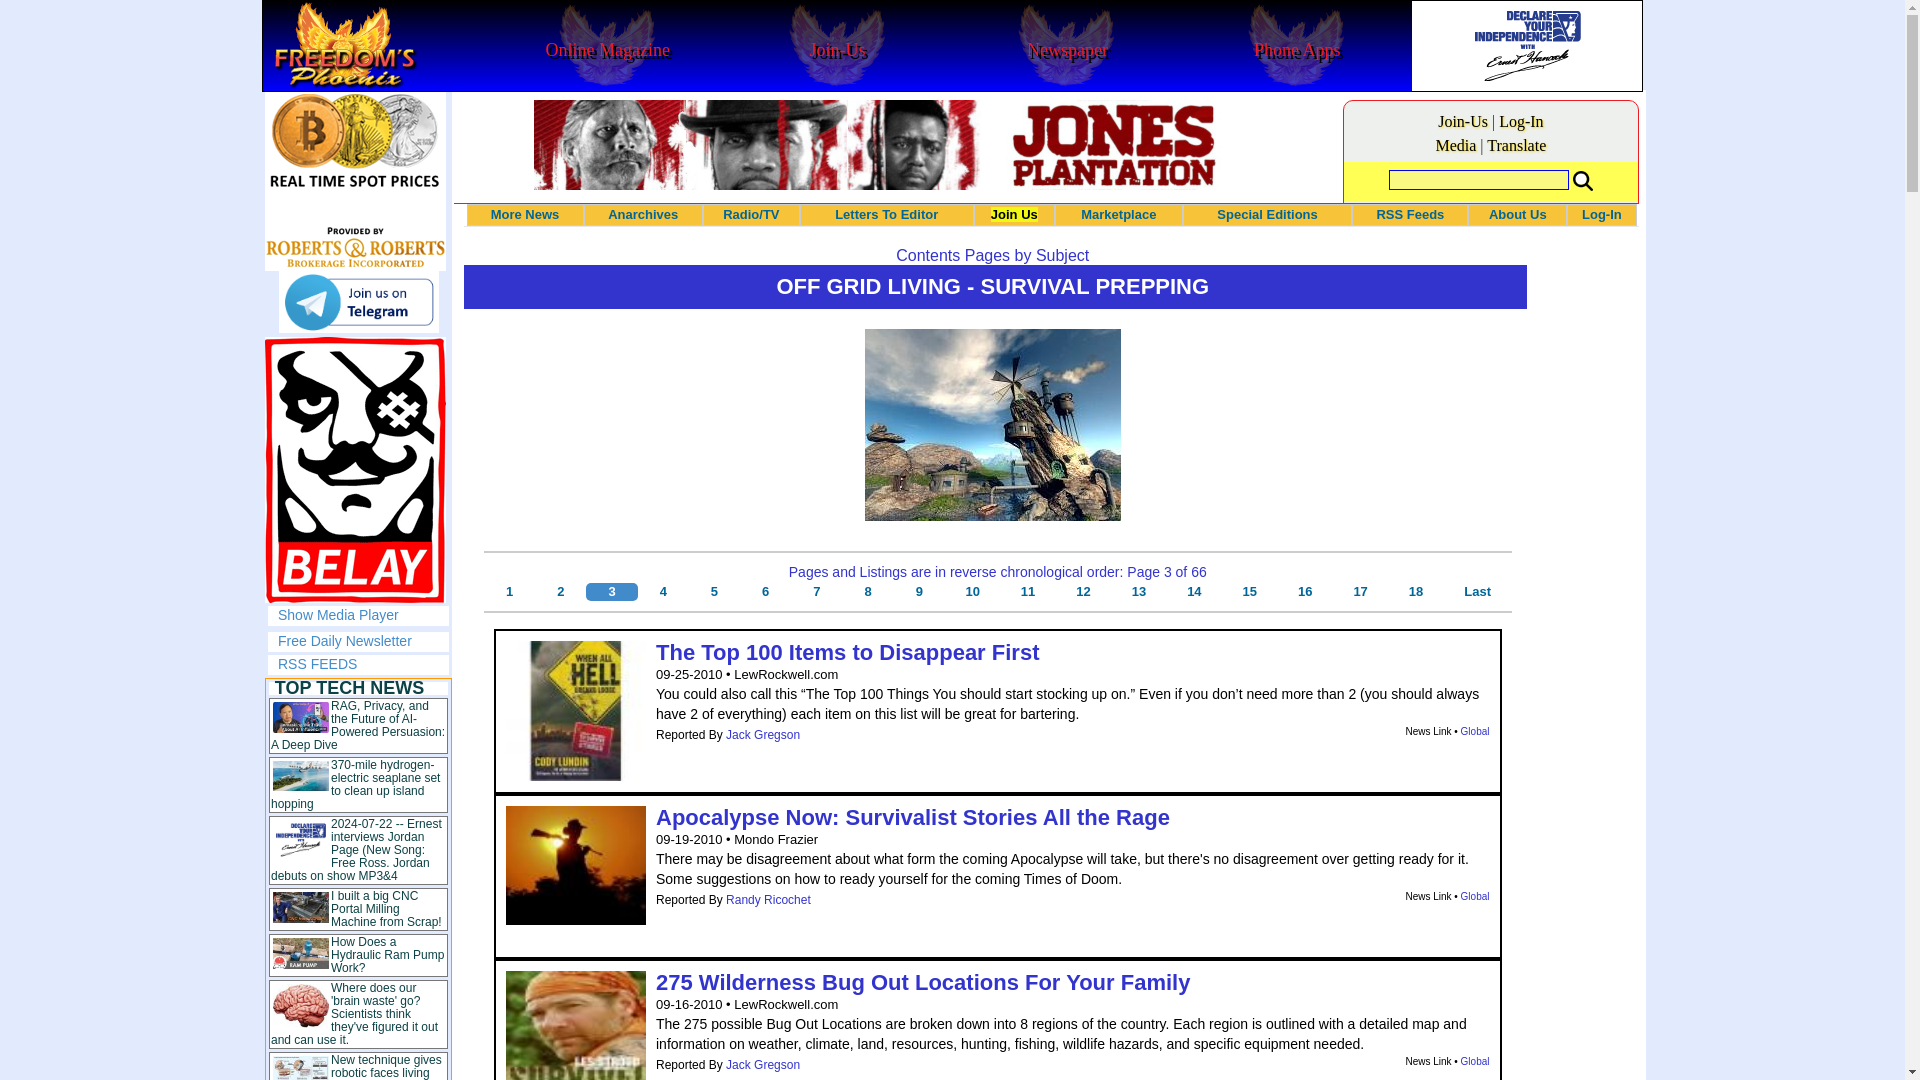 The image size is (1920, 1080). I want to click on RSS FEEDS, so click(318, 663).